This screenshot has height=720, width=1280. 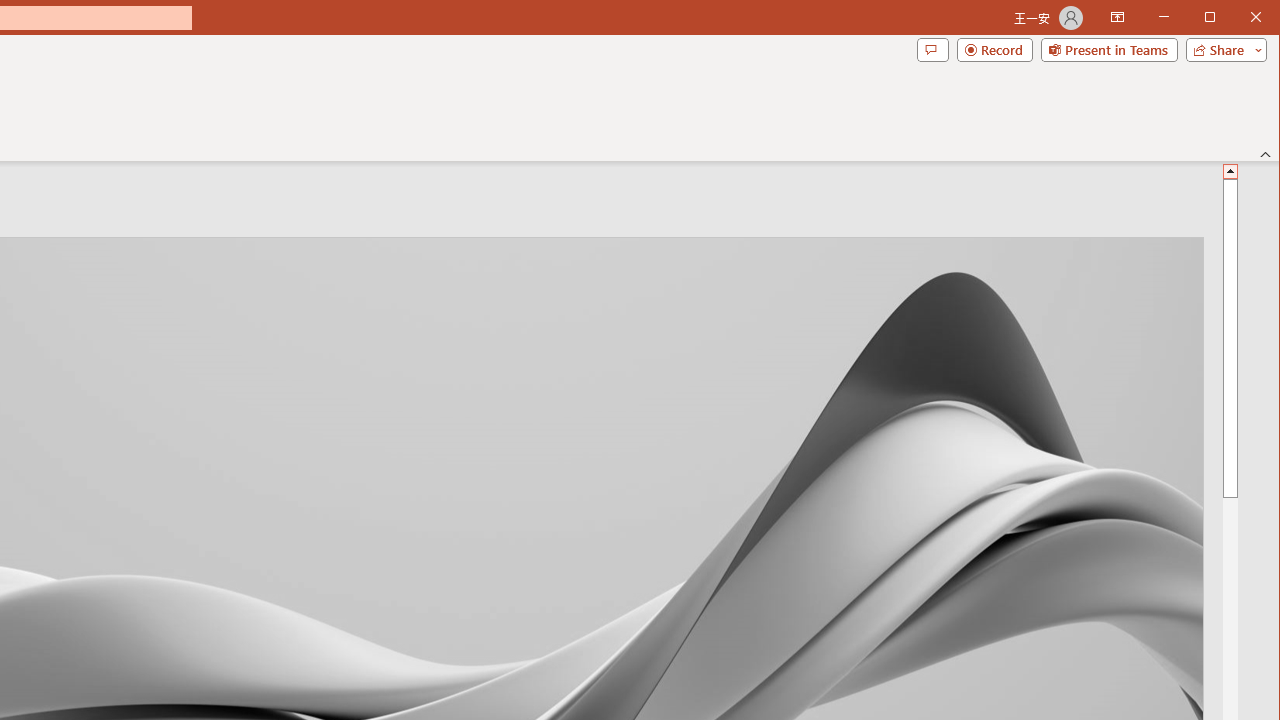 I want to click on Present in Teams, so click(x=1108, y=50).